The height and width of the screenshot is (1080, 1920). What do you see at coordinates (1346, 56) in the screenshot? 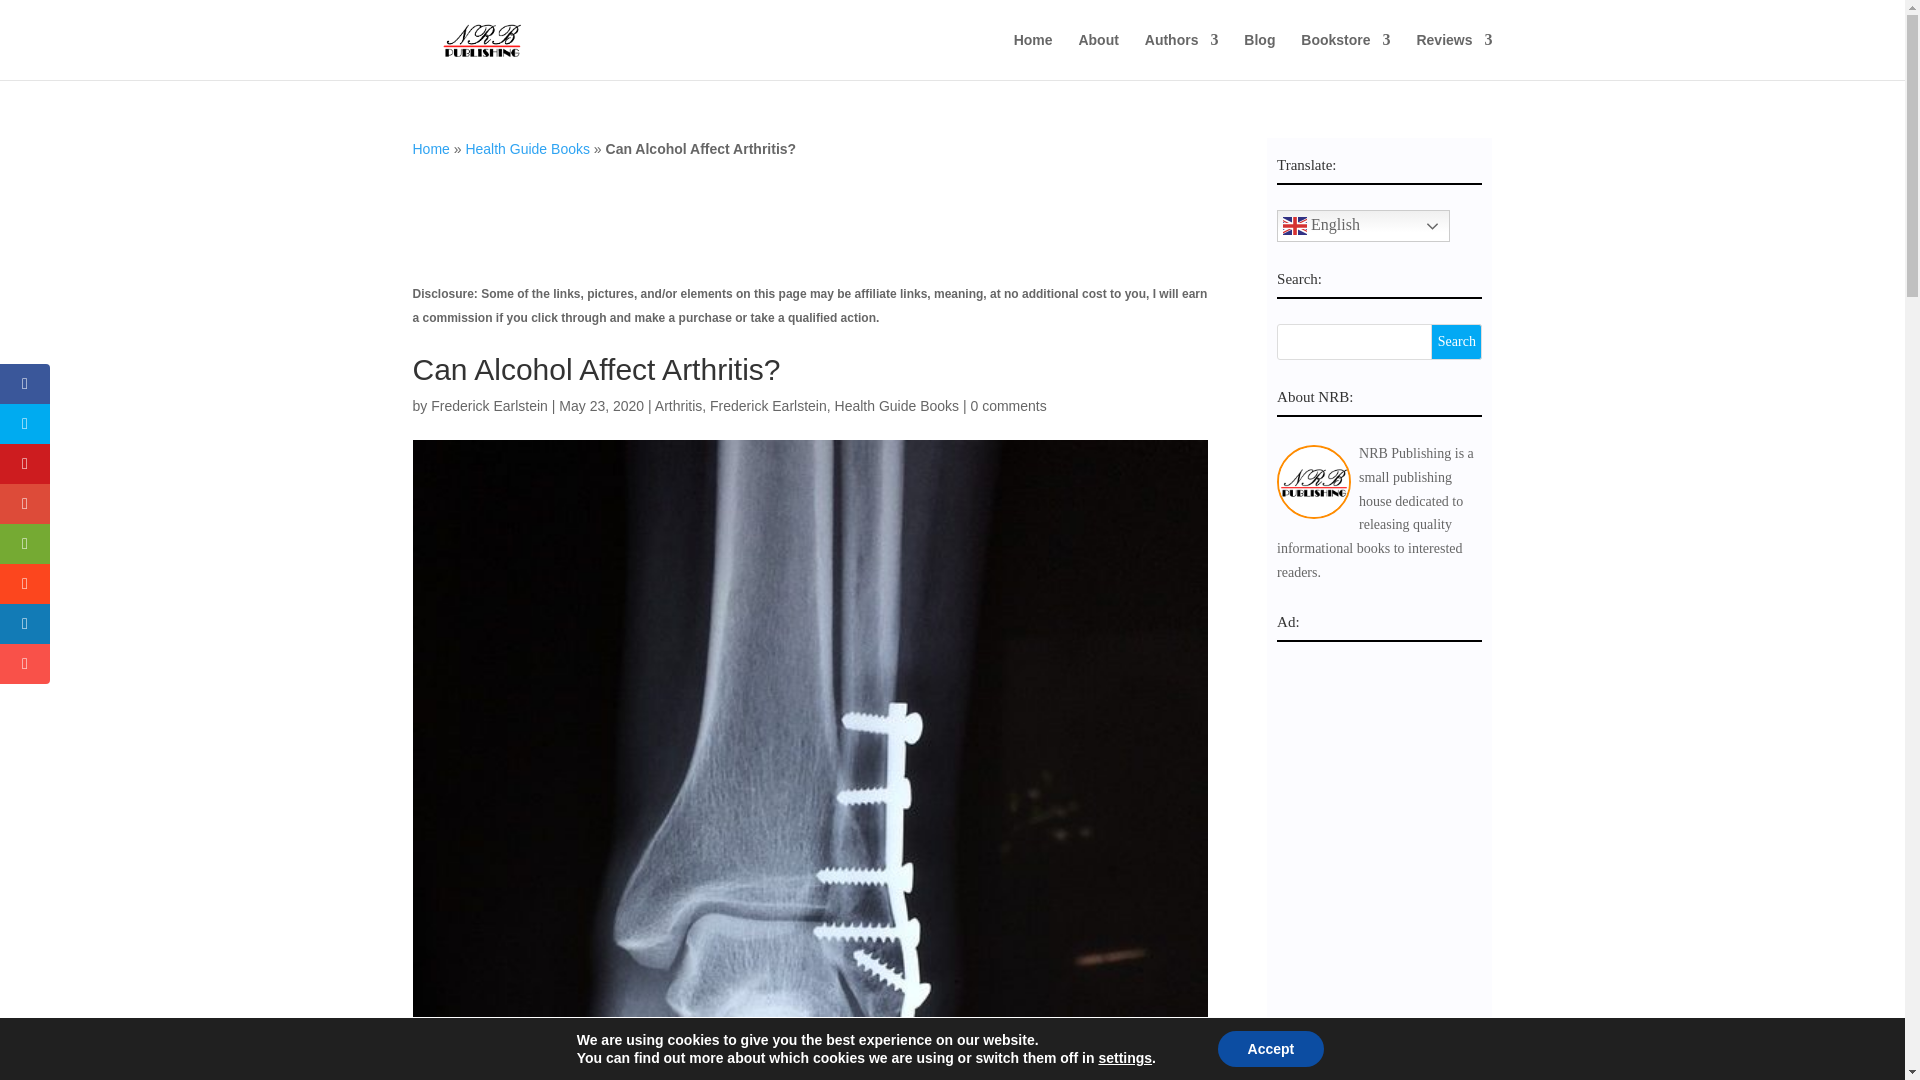
I see `Bookstore` at bounding box center [1346, 56].